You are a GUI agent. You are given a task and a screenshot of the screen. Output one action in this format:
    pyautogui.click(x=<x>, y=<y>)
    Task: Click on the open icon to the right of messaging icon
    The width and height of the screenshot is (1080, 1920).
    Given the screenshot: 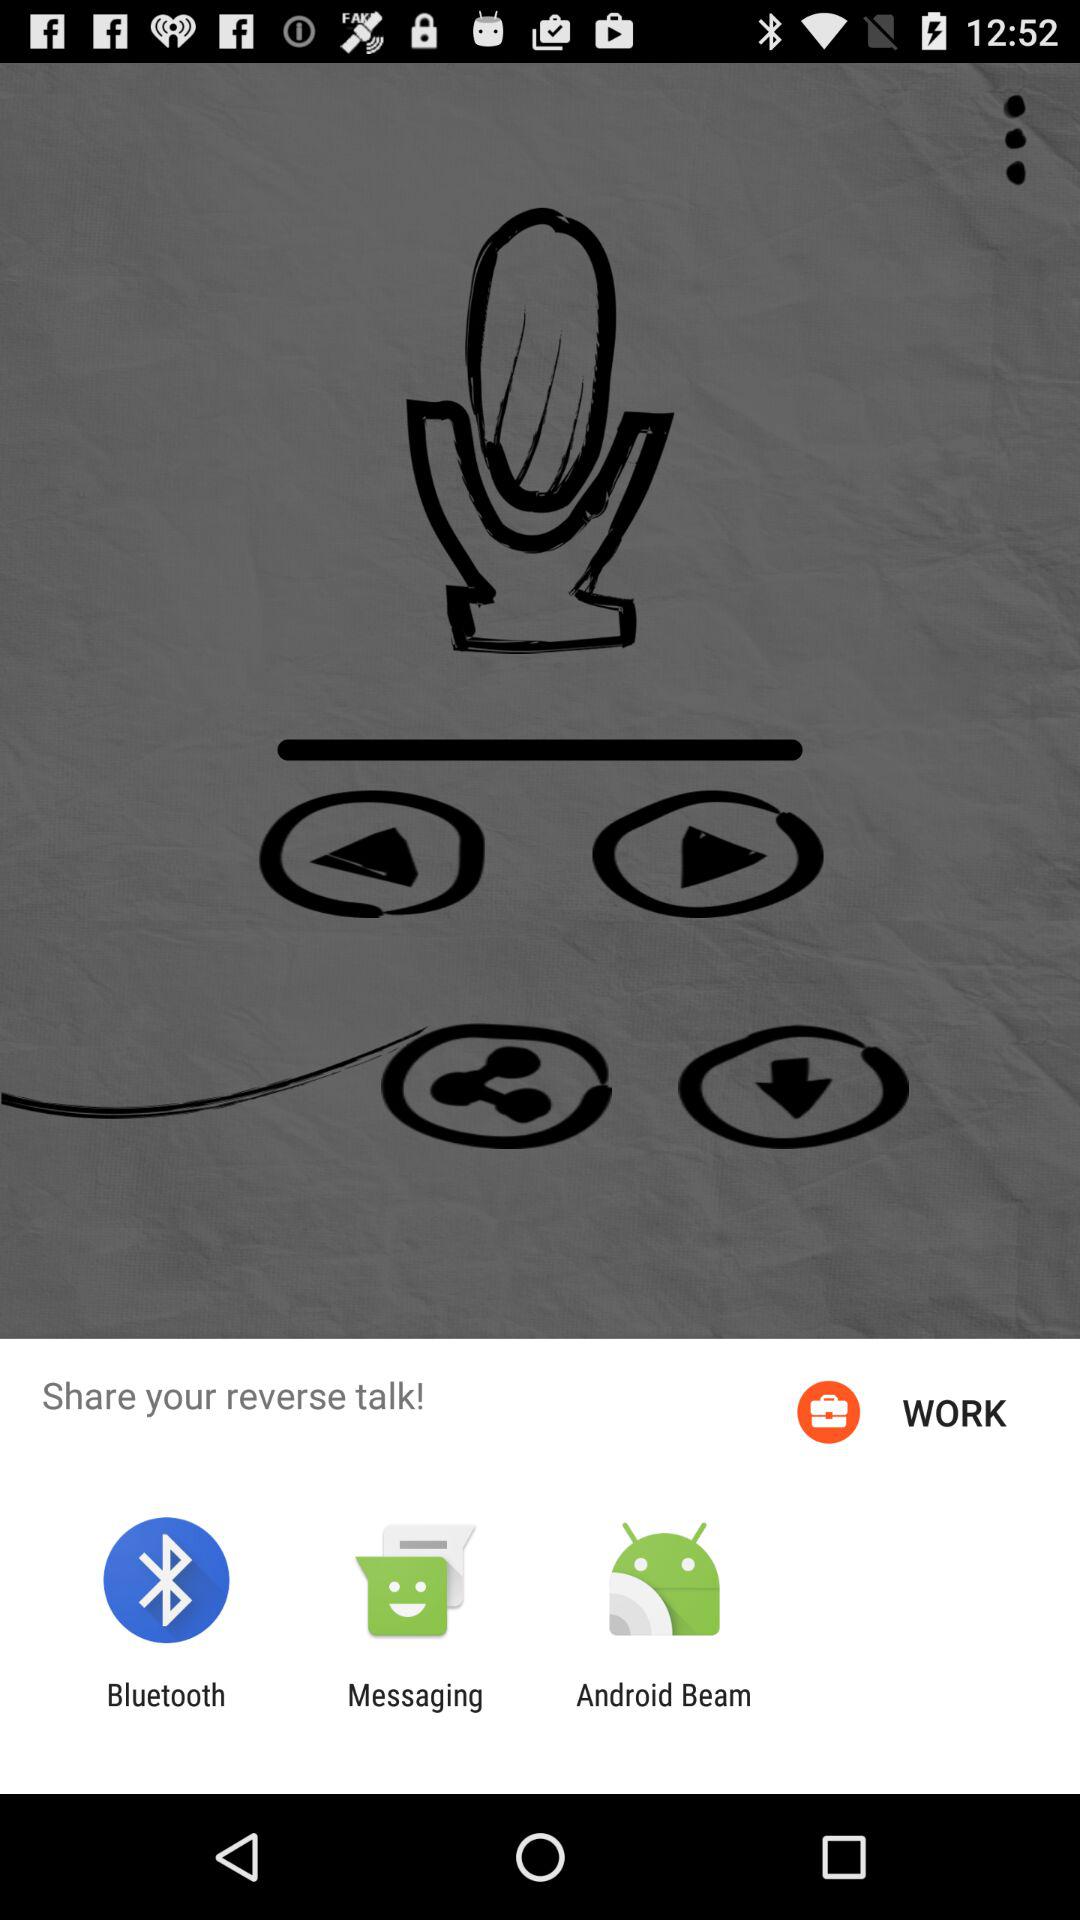 What is the action you would take?
    pyautogui.click(x=664, y=1712)
    